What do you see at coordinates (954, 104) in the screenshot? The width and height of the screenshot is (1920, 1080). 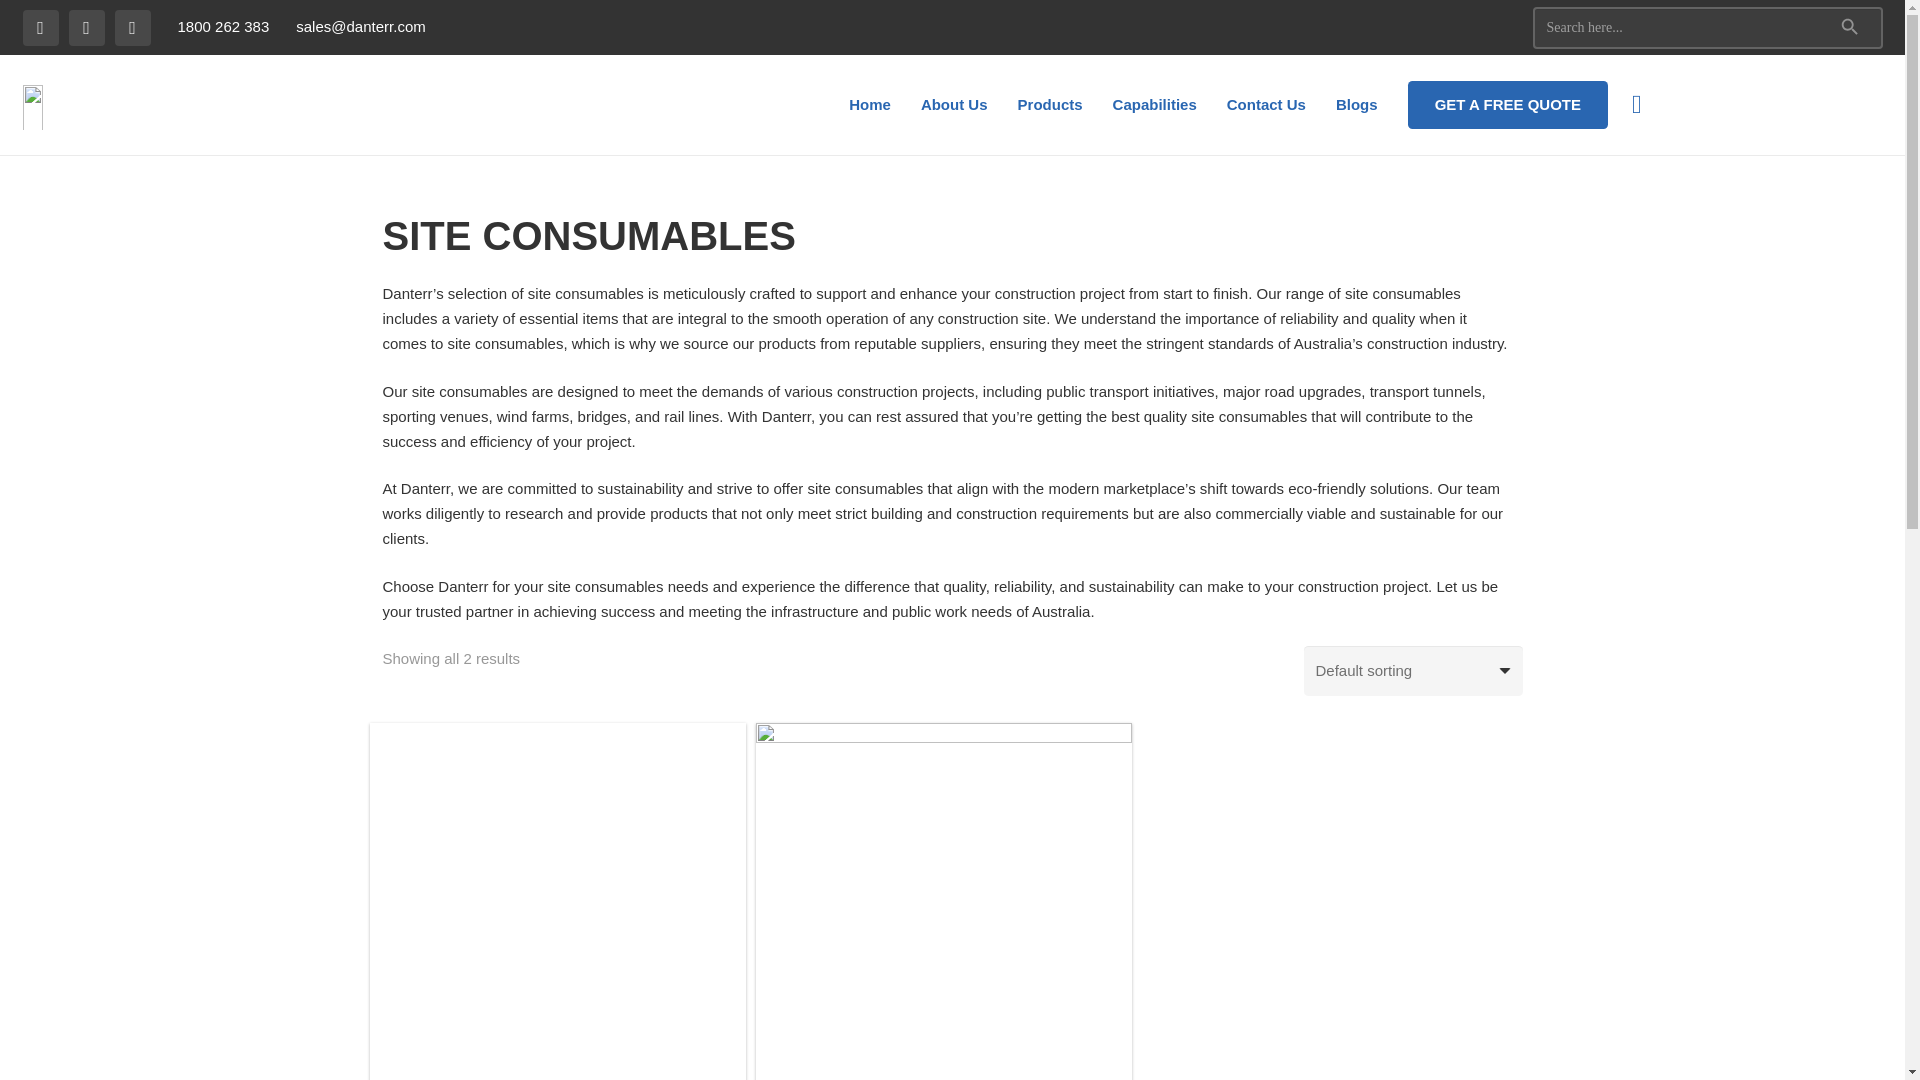 I see `About Us` at bounding box center [954, 104].